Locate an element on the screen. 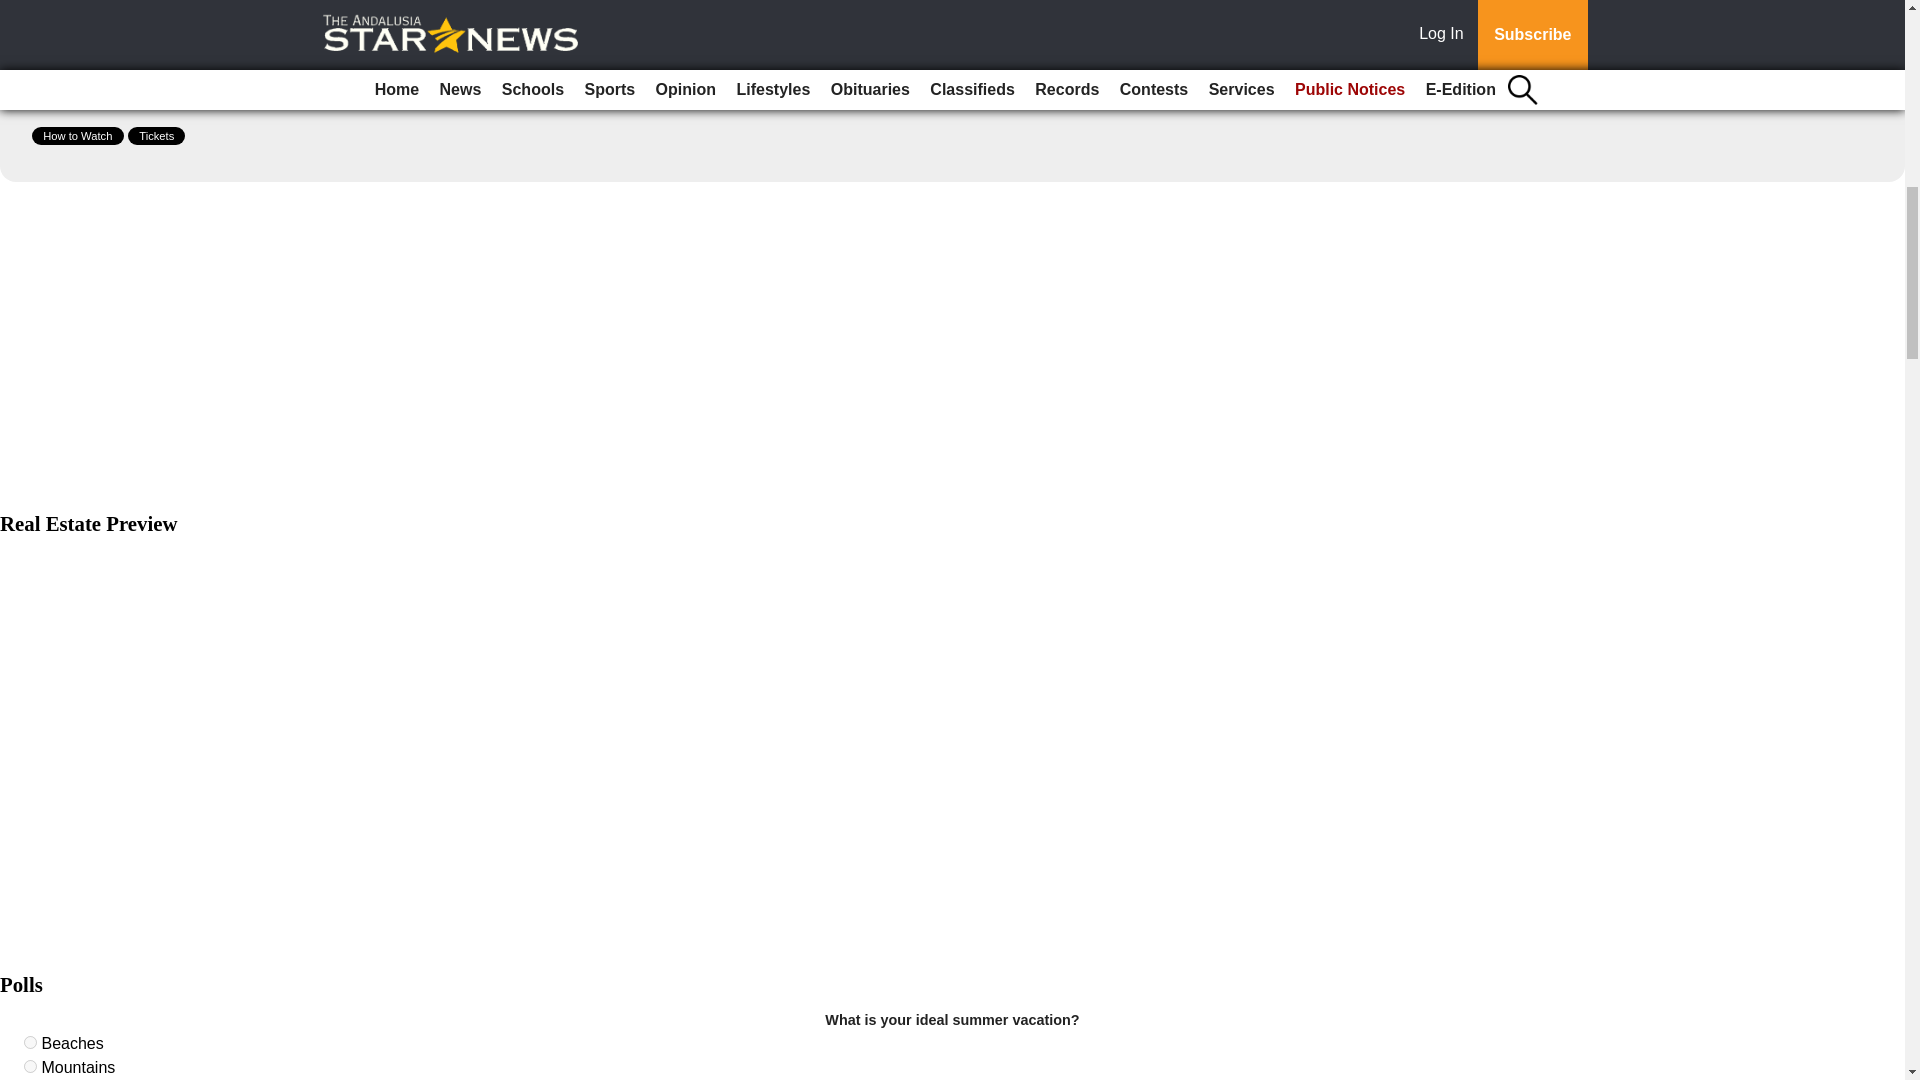  WNBA Betting Picks: Friday, August 16 is located at coordinates (185, 68).